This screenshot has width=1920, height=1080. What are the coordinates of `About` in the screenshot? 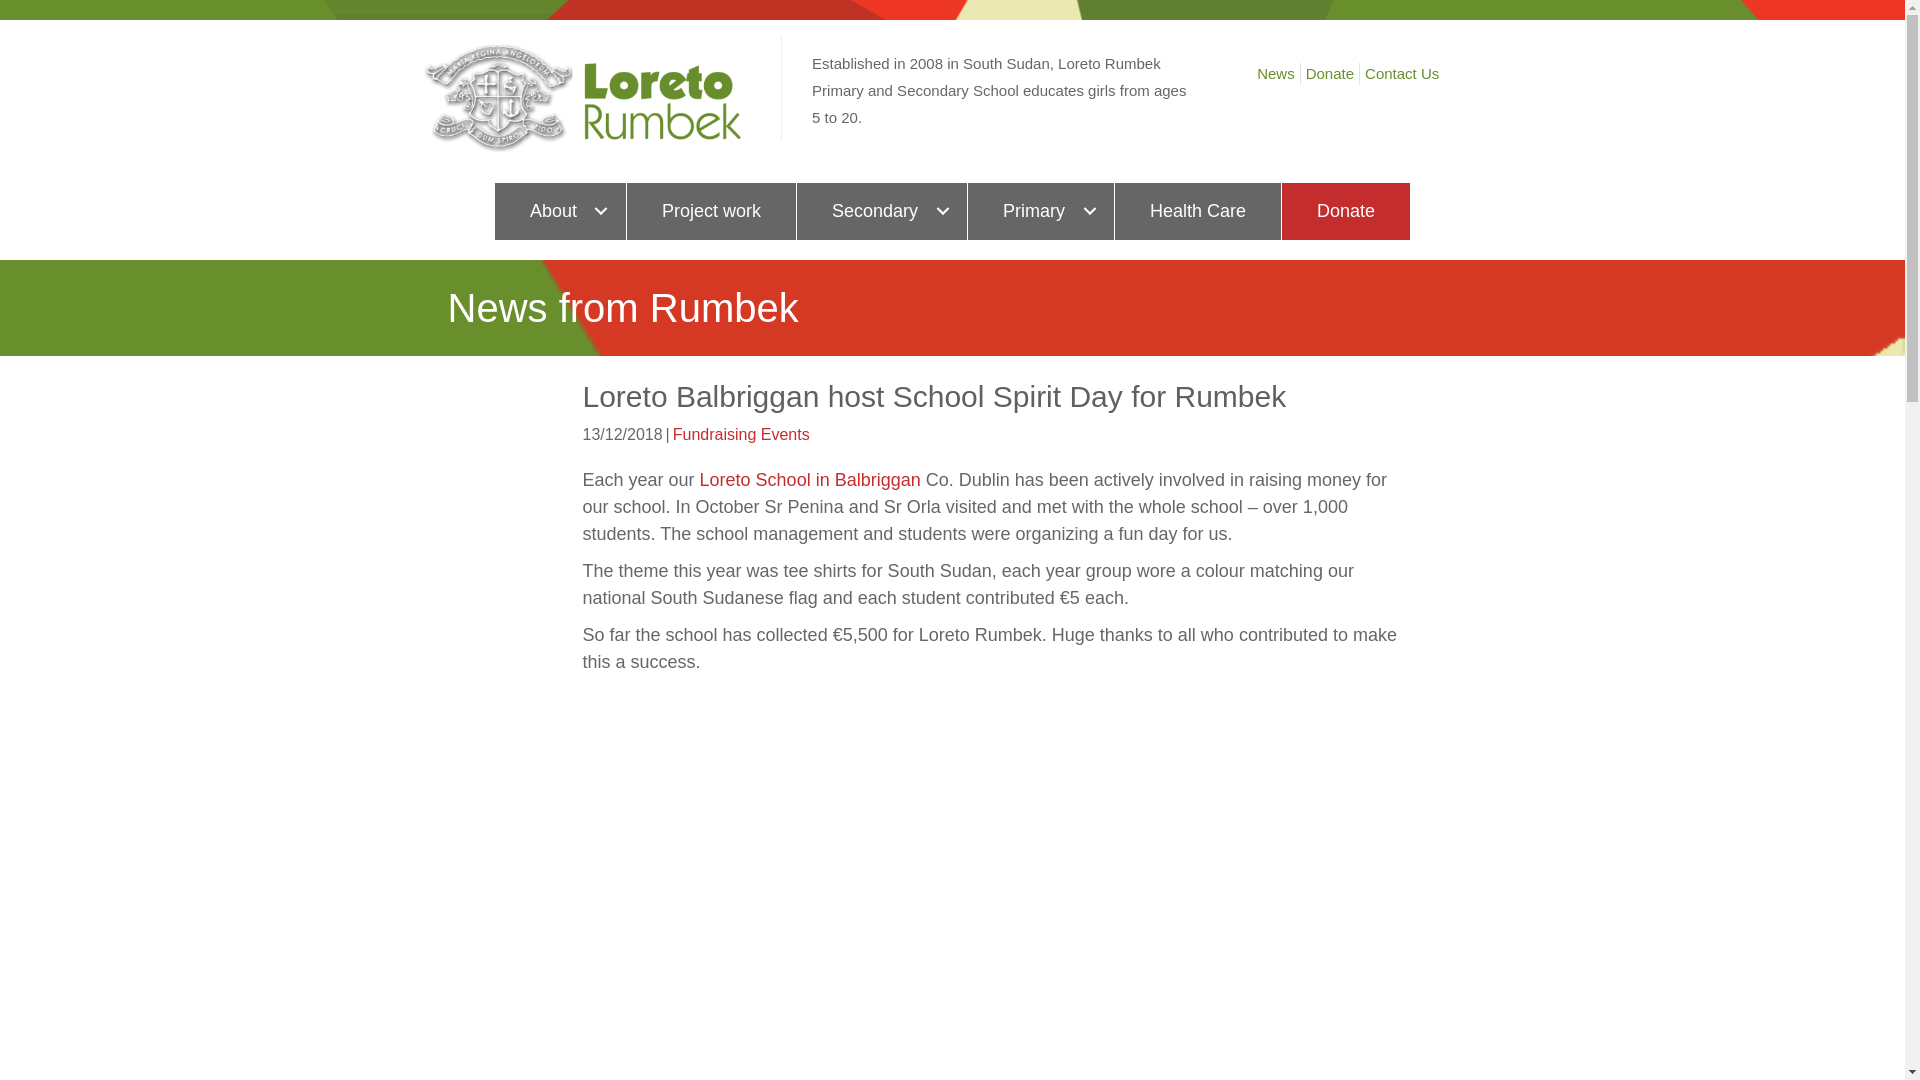 It's located at (560, 210).